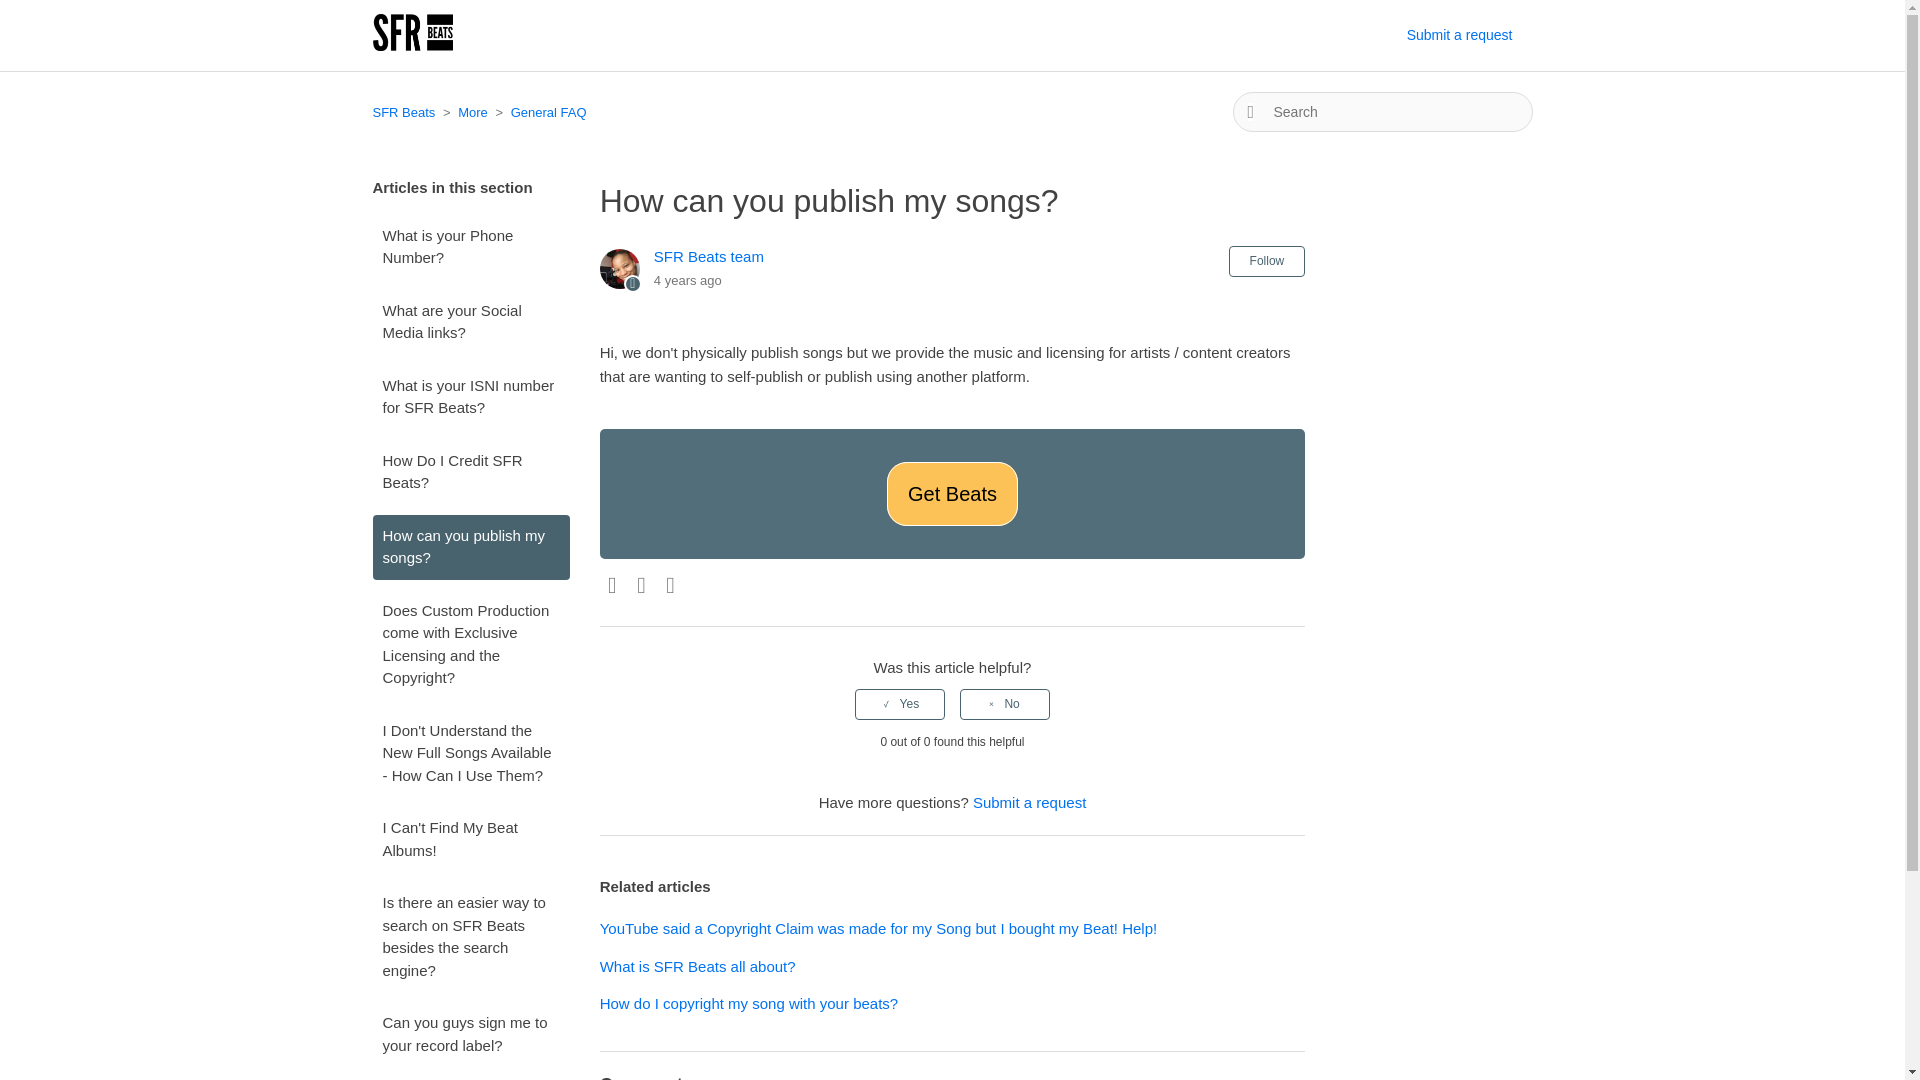  I want to click on Facebook, so click(612, 586).